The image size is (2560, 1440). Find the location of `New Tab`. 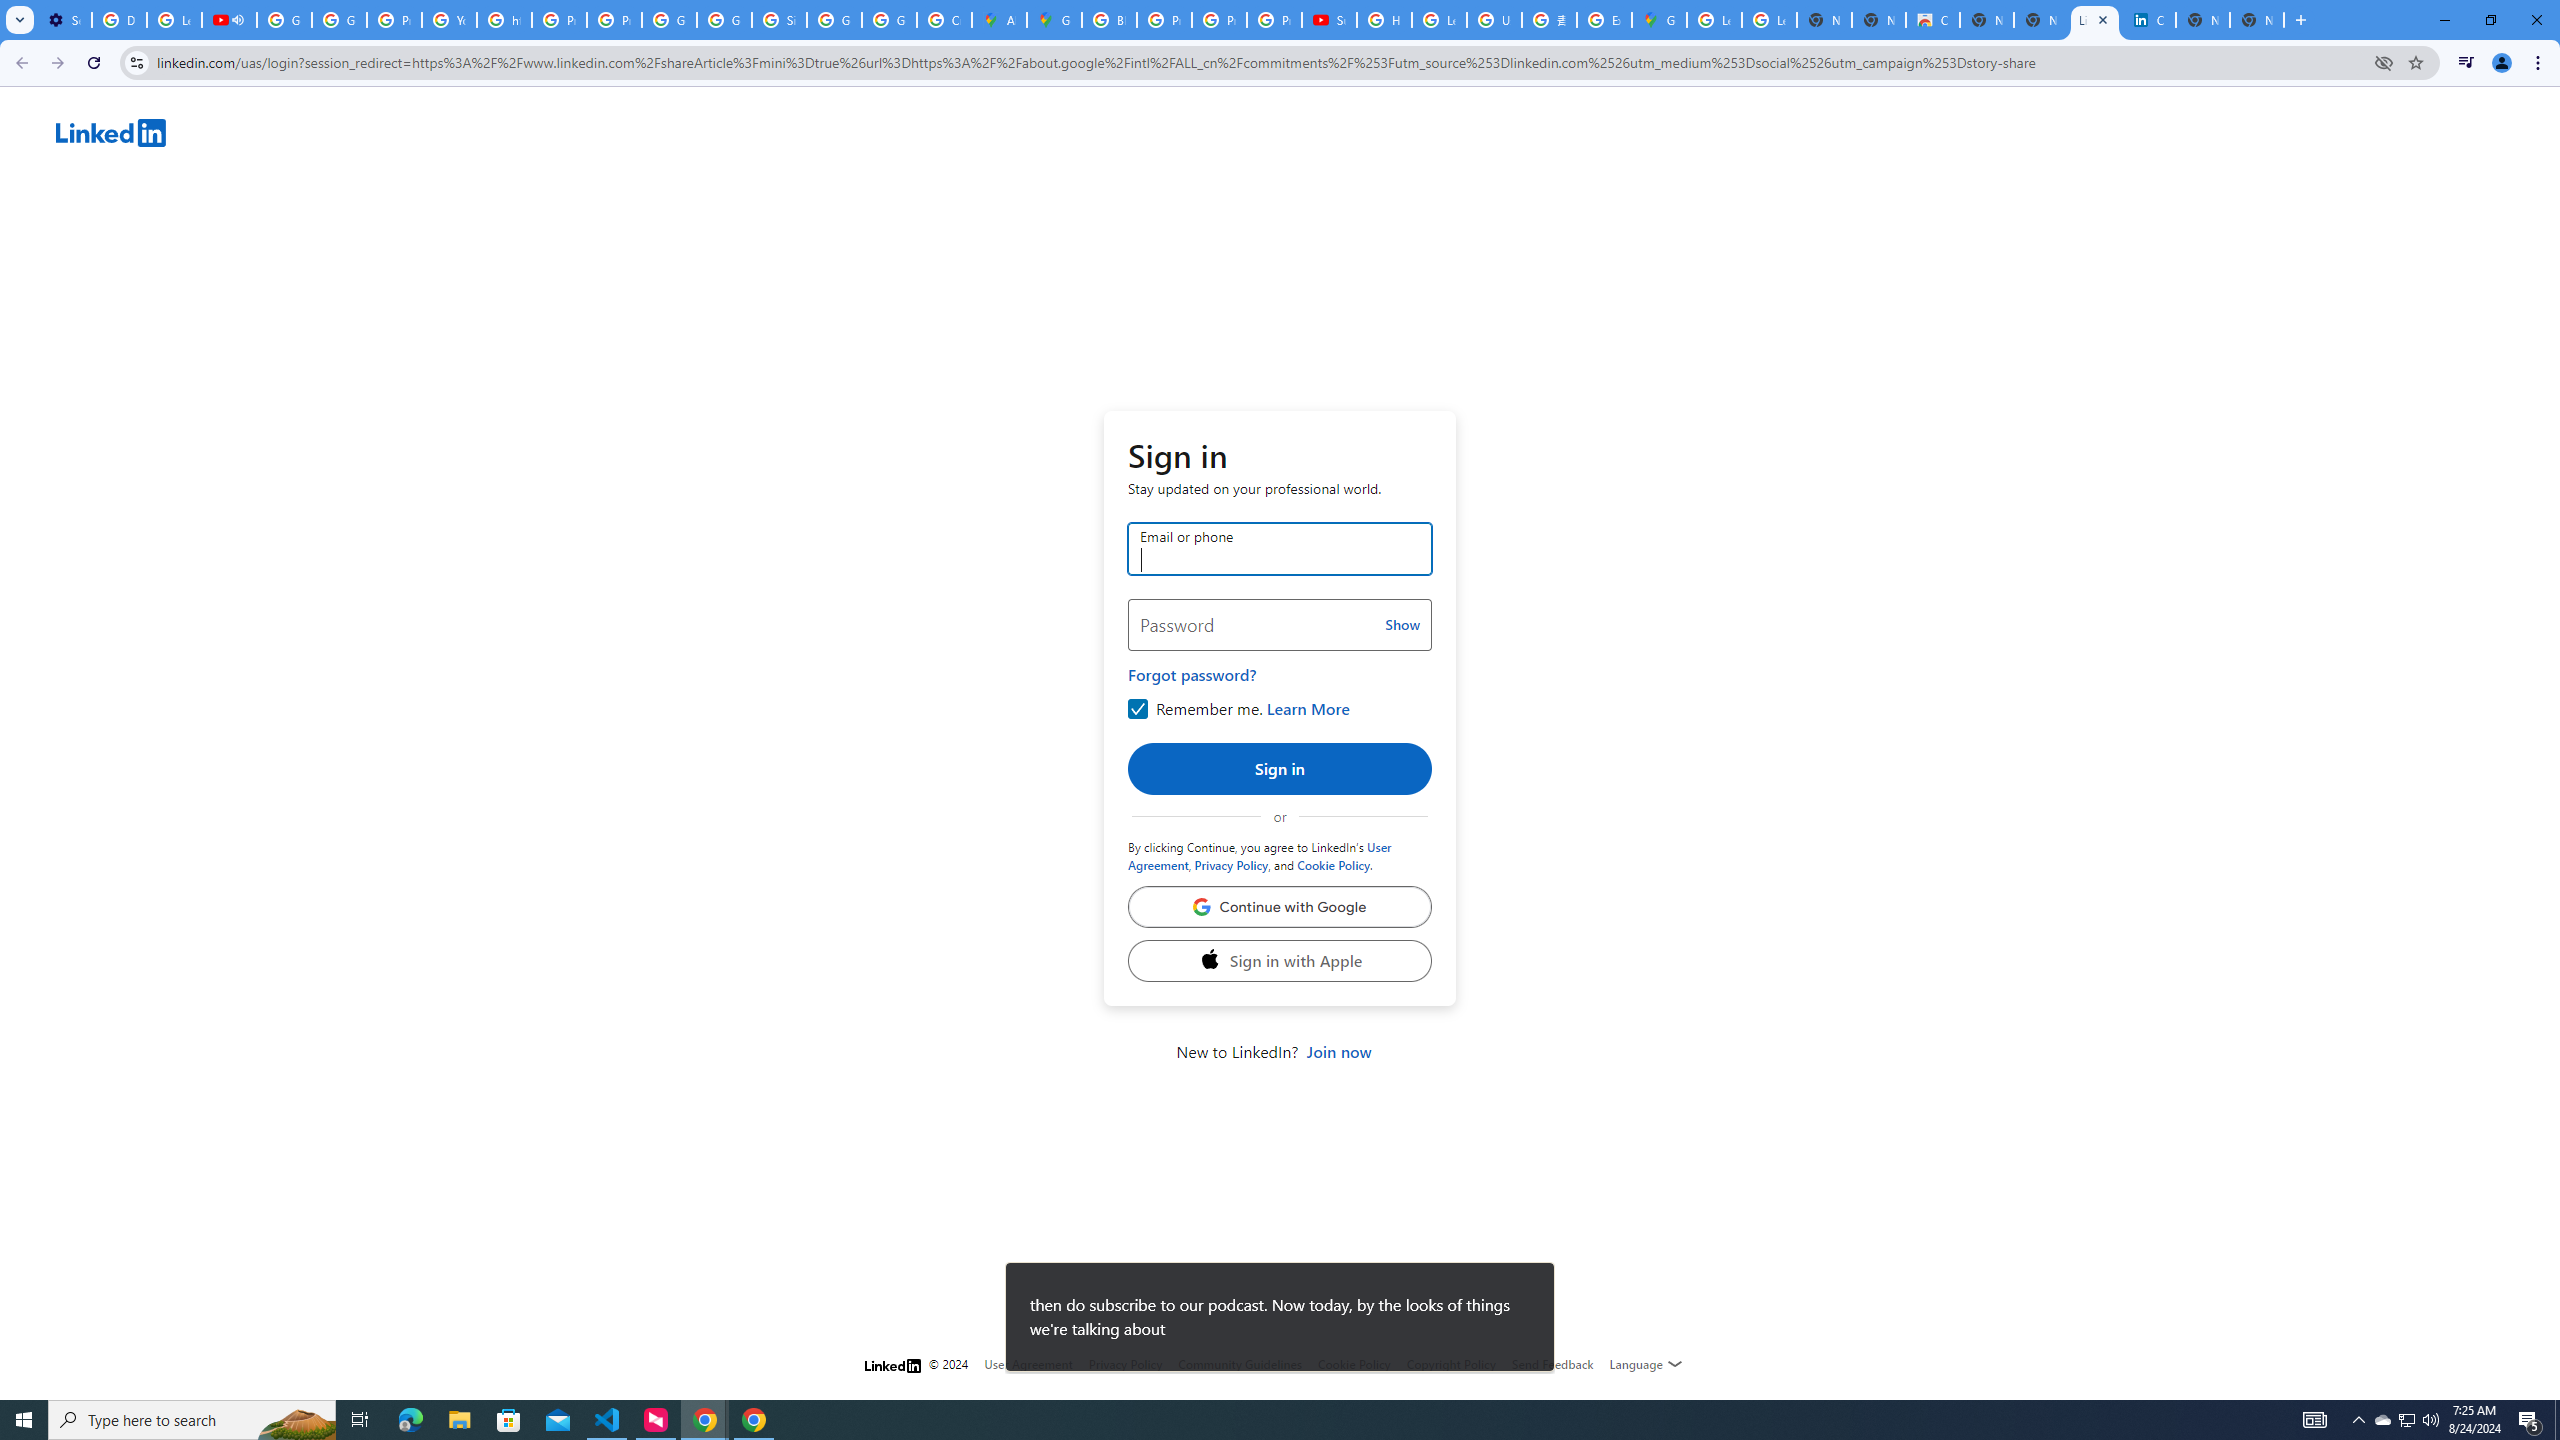

New Tab is located at coordinates (2258, 20).